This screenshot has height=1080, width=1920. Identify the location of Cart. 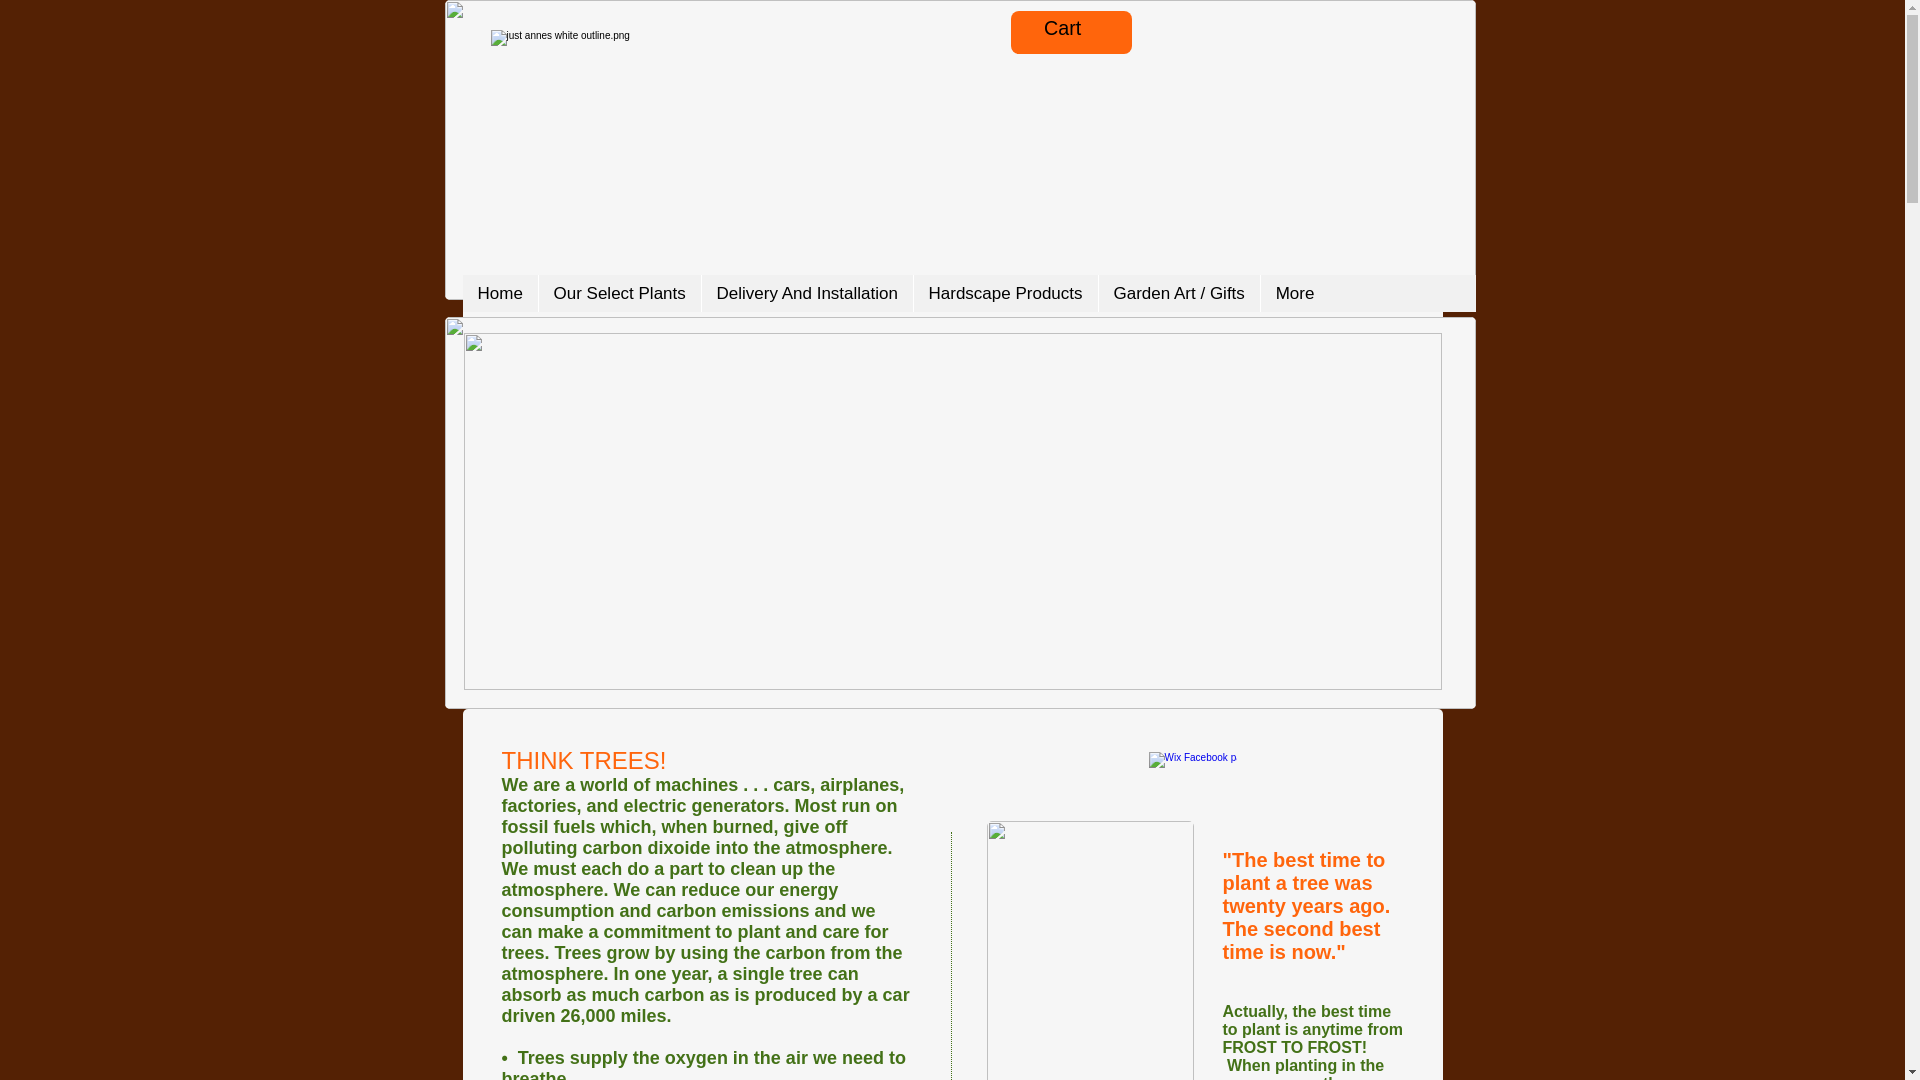
(1080, 28).